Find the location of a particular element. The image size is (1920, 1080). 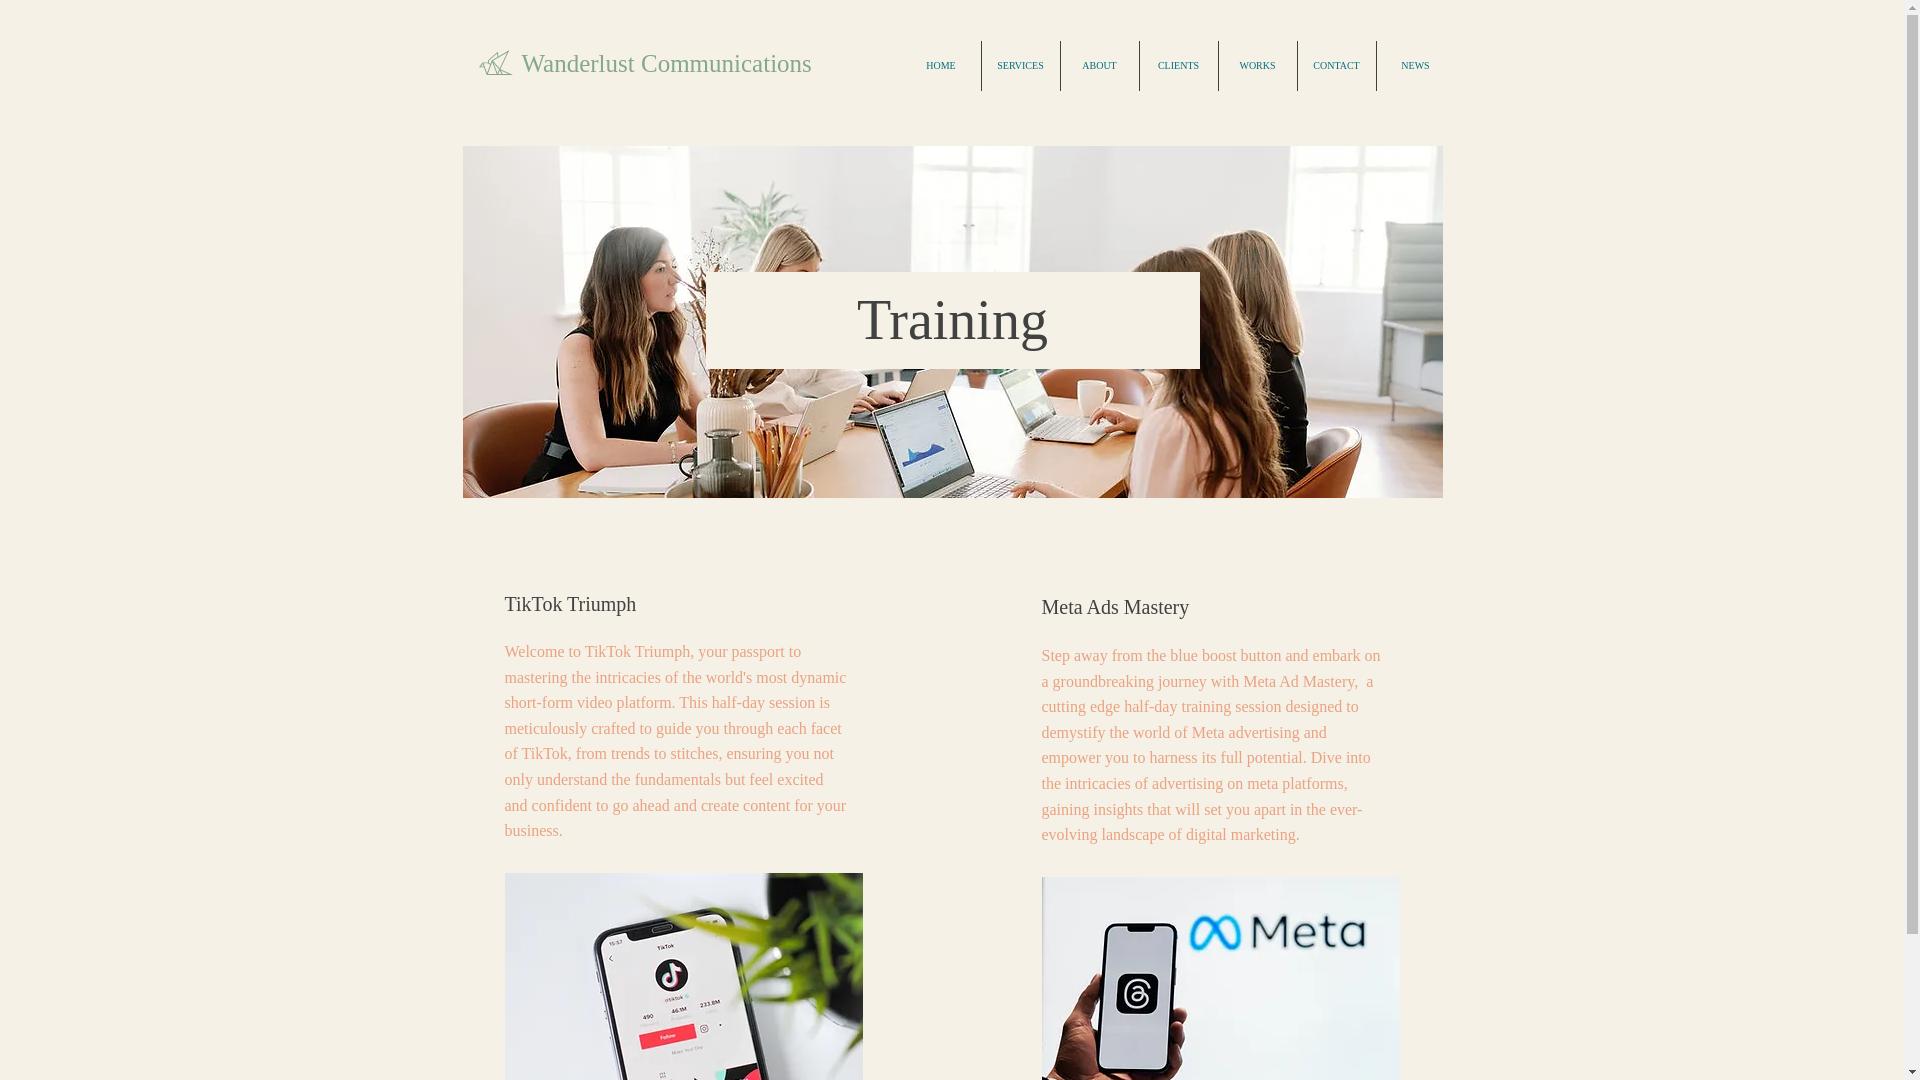

NEWS is located at coordinates (1414, 66).